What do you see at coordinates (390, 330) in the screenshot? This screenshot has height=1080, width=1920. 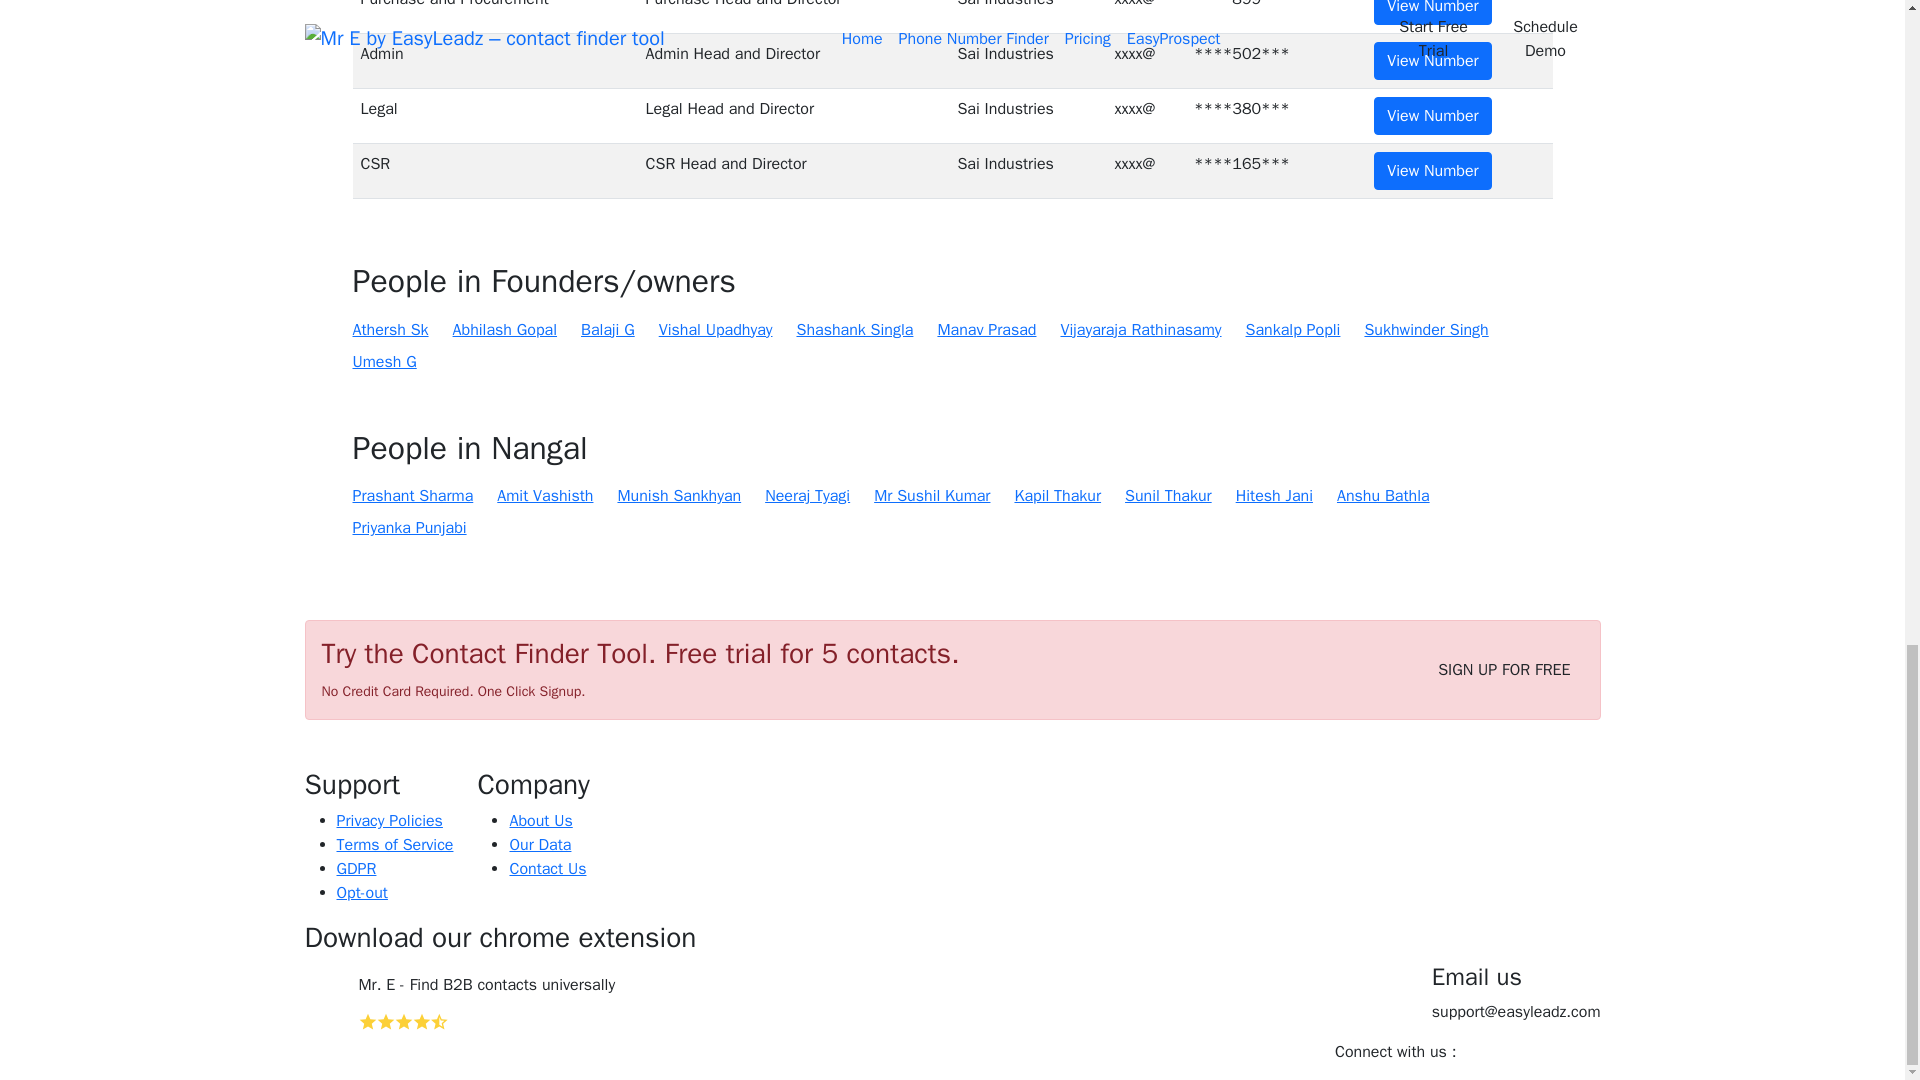 I see `Athersh Sk` at bounding box center [390, 330].